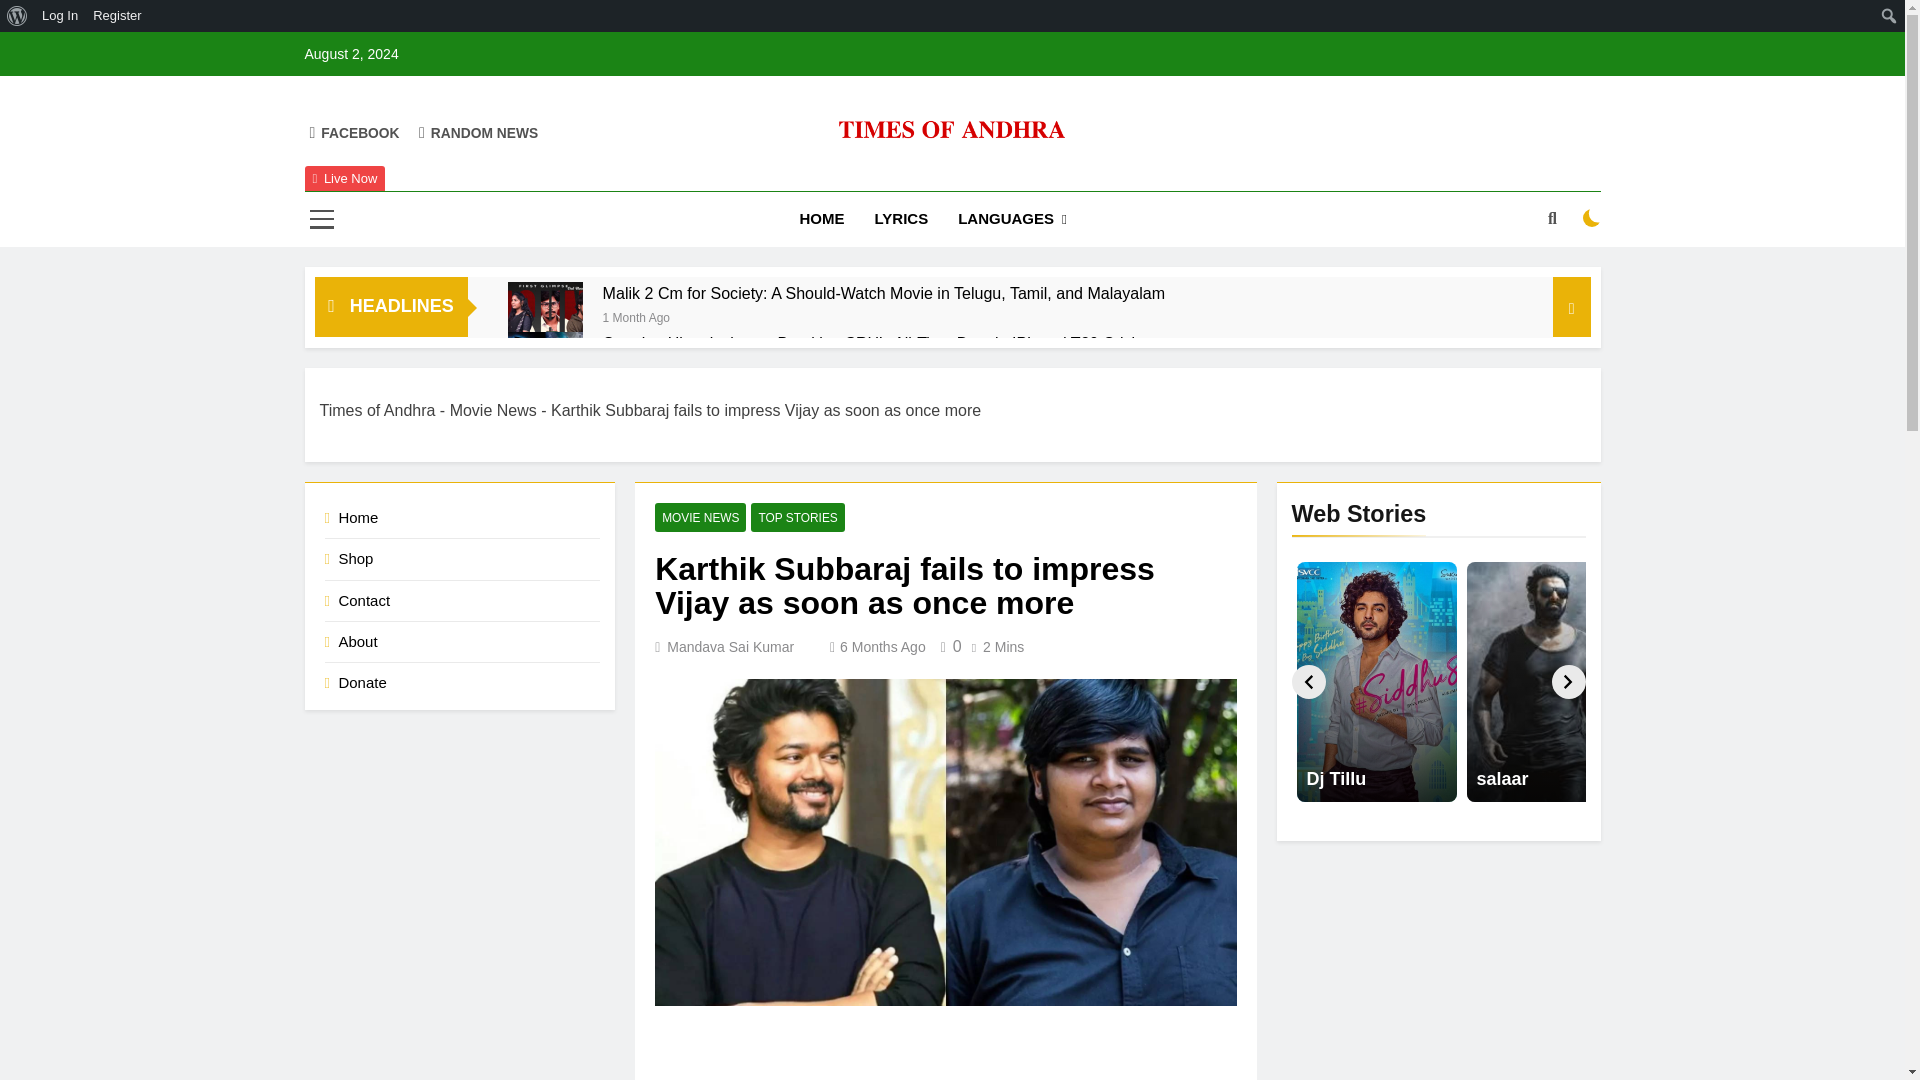 The image size is (1920, 1080). Describe the element at coordinates (354, 132) in the screenshot. I see `FACEBOOK` at that location.